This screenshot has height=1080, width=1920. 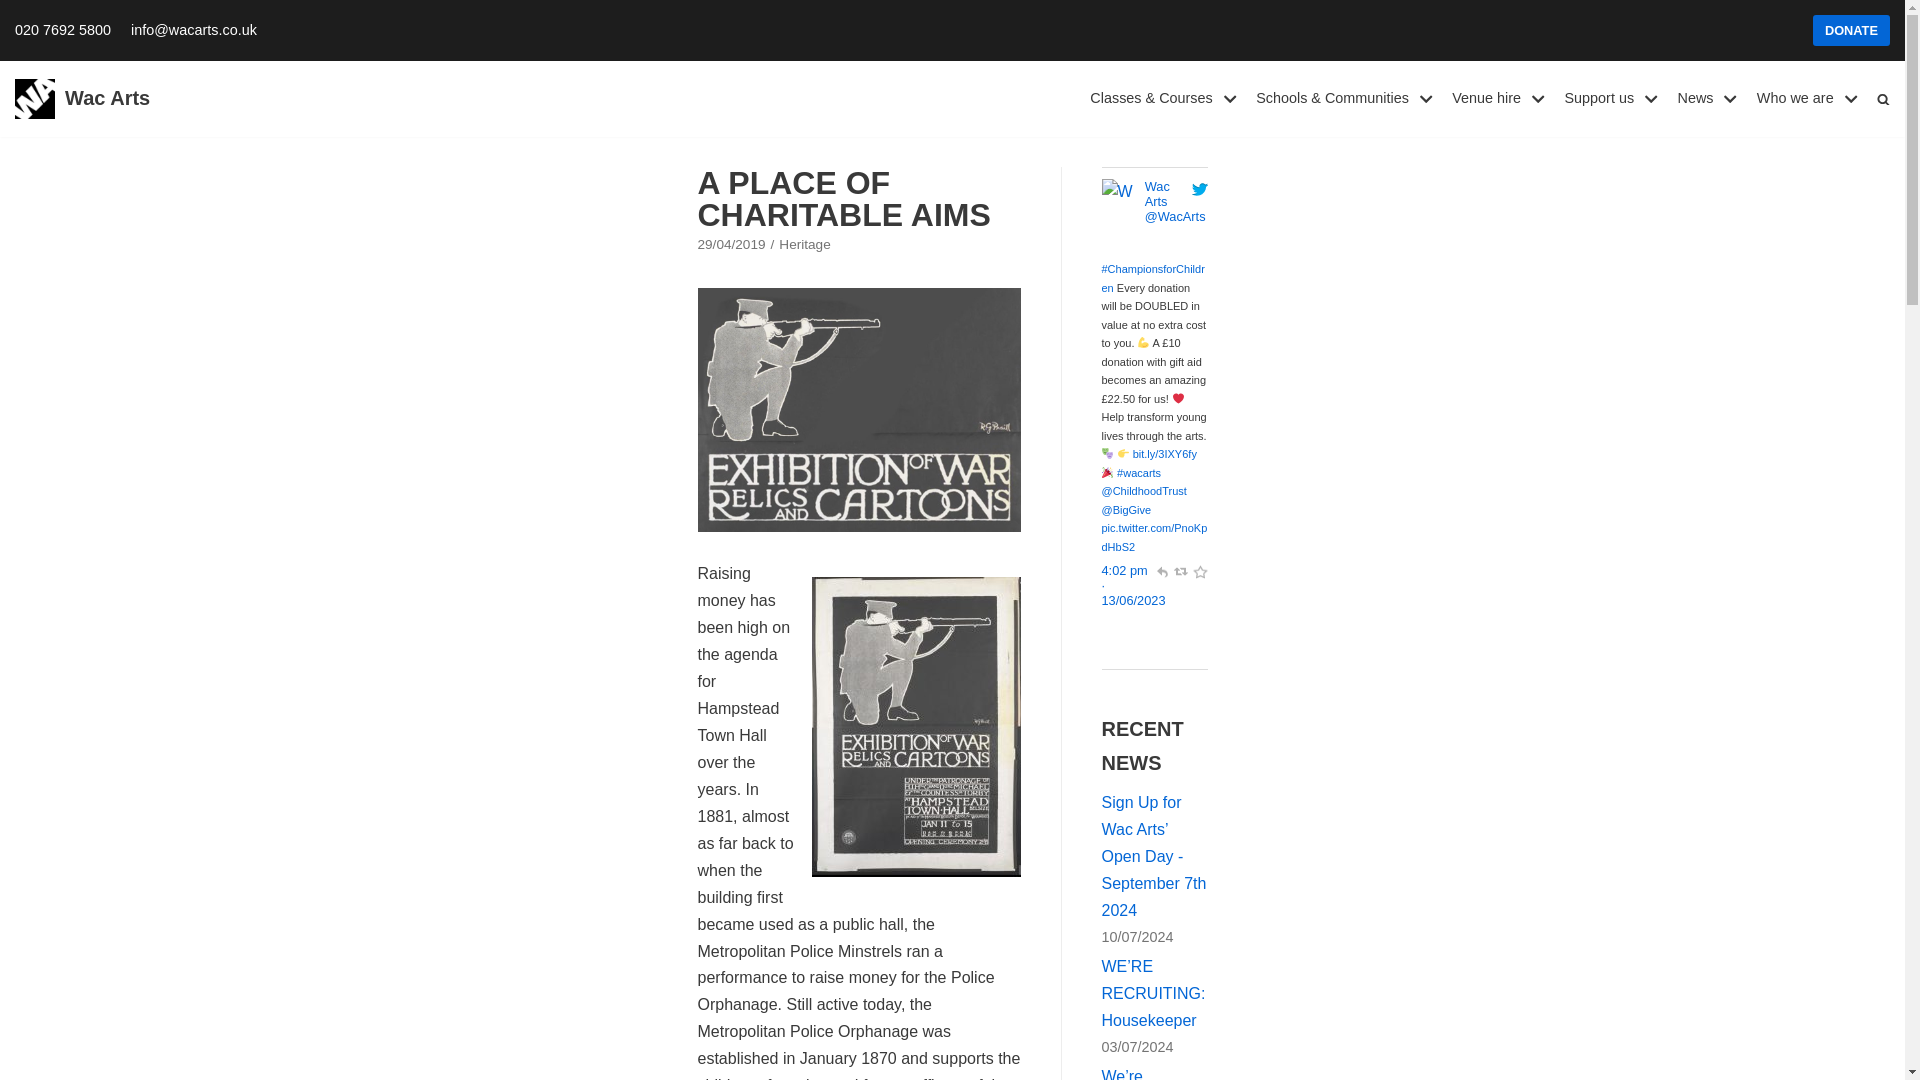 I want to click on Venue hire, so click(x=1500, y=98).